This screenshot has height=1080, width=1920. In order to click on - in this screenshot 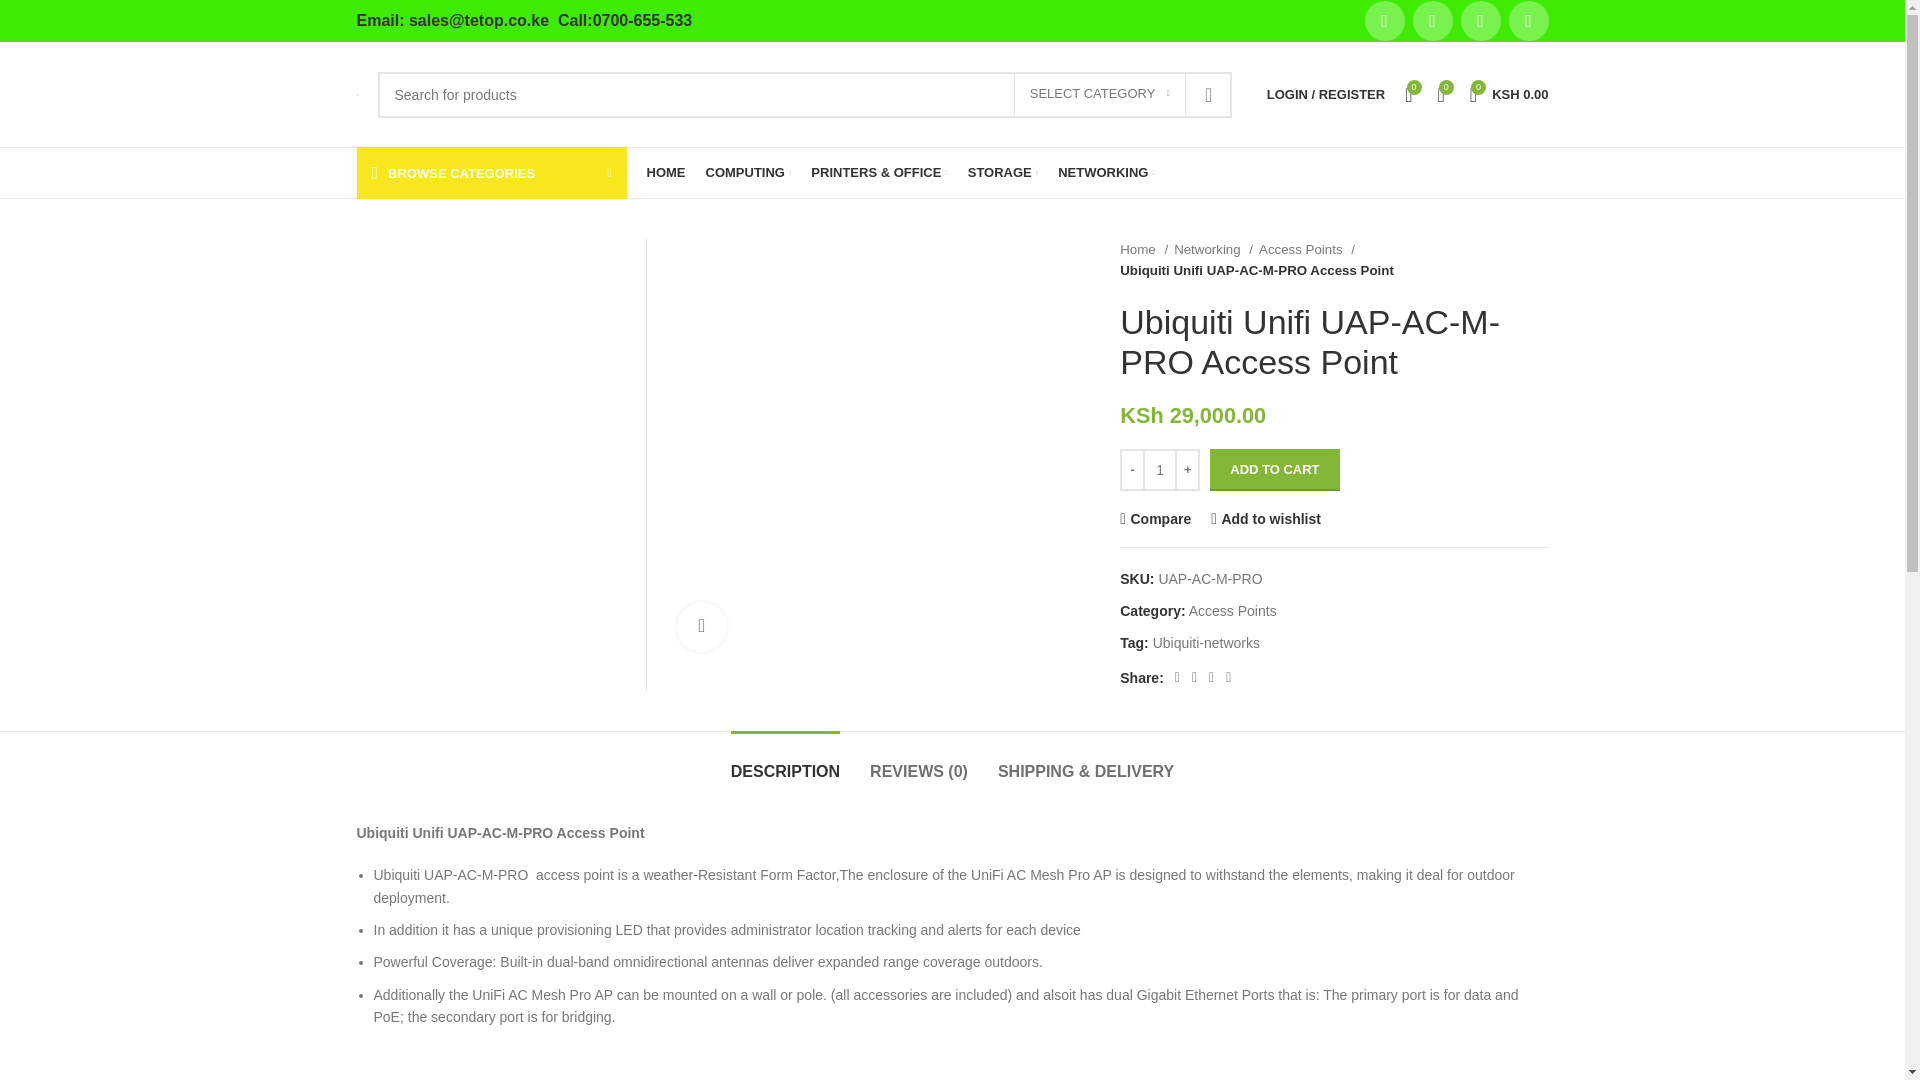, I will do `click(1132, 470)`.